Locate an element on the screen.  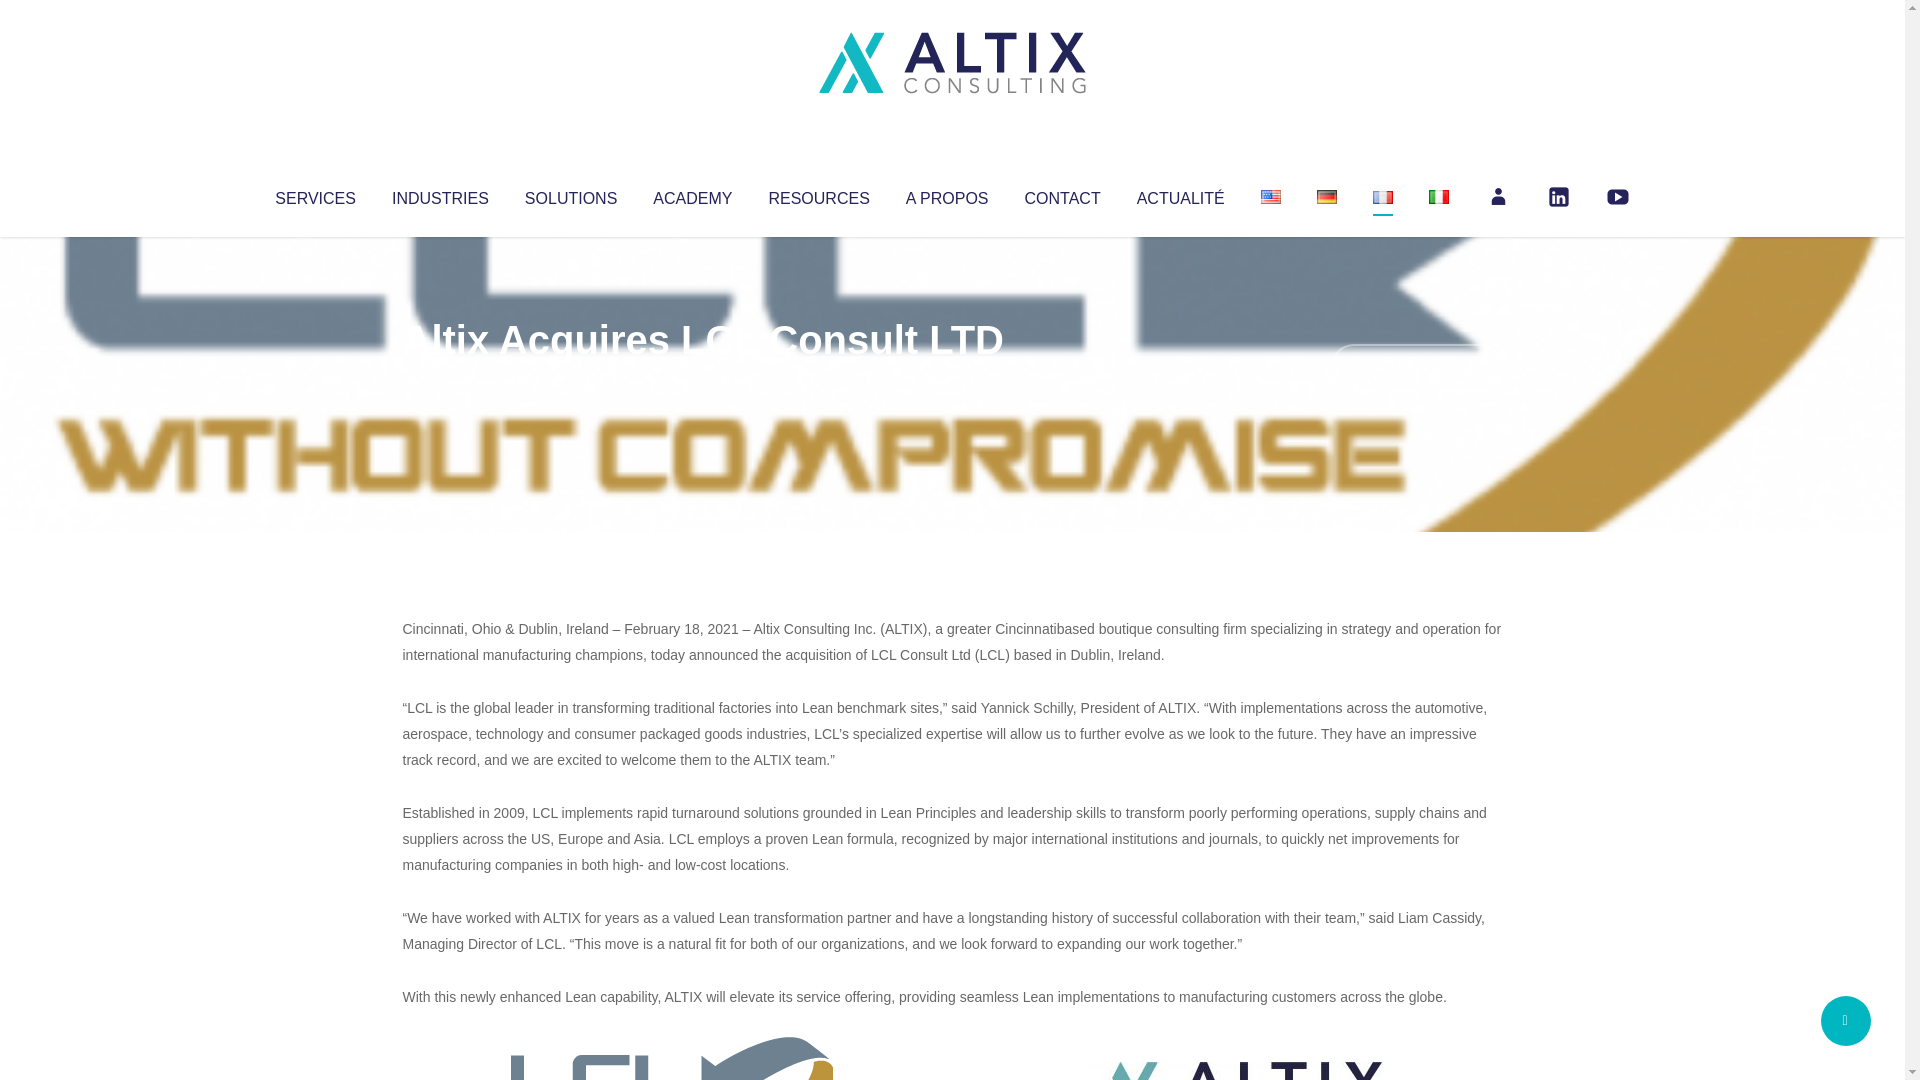
INDUSTRIES is located at coordinates (440, 194).